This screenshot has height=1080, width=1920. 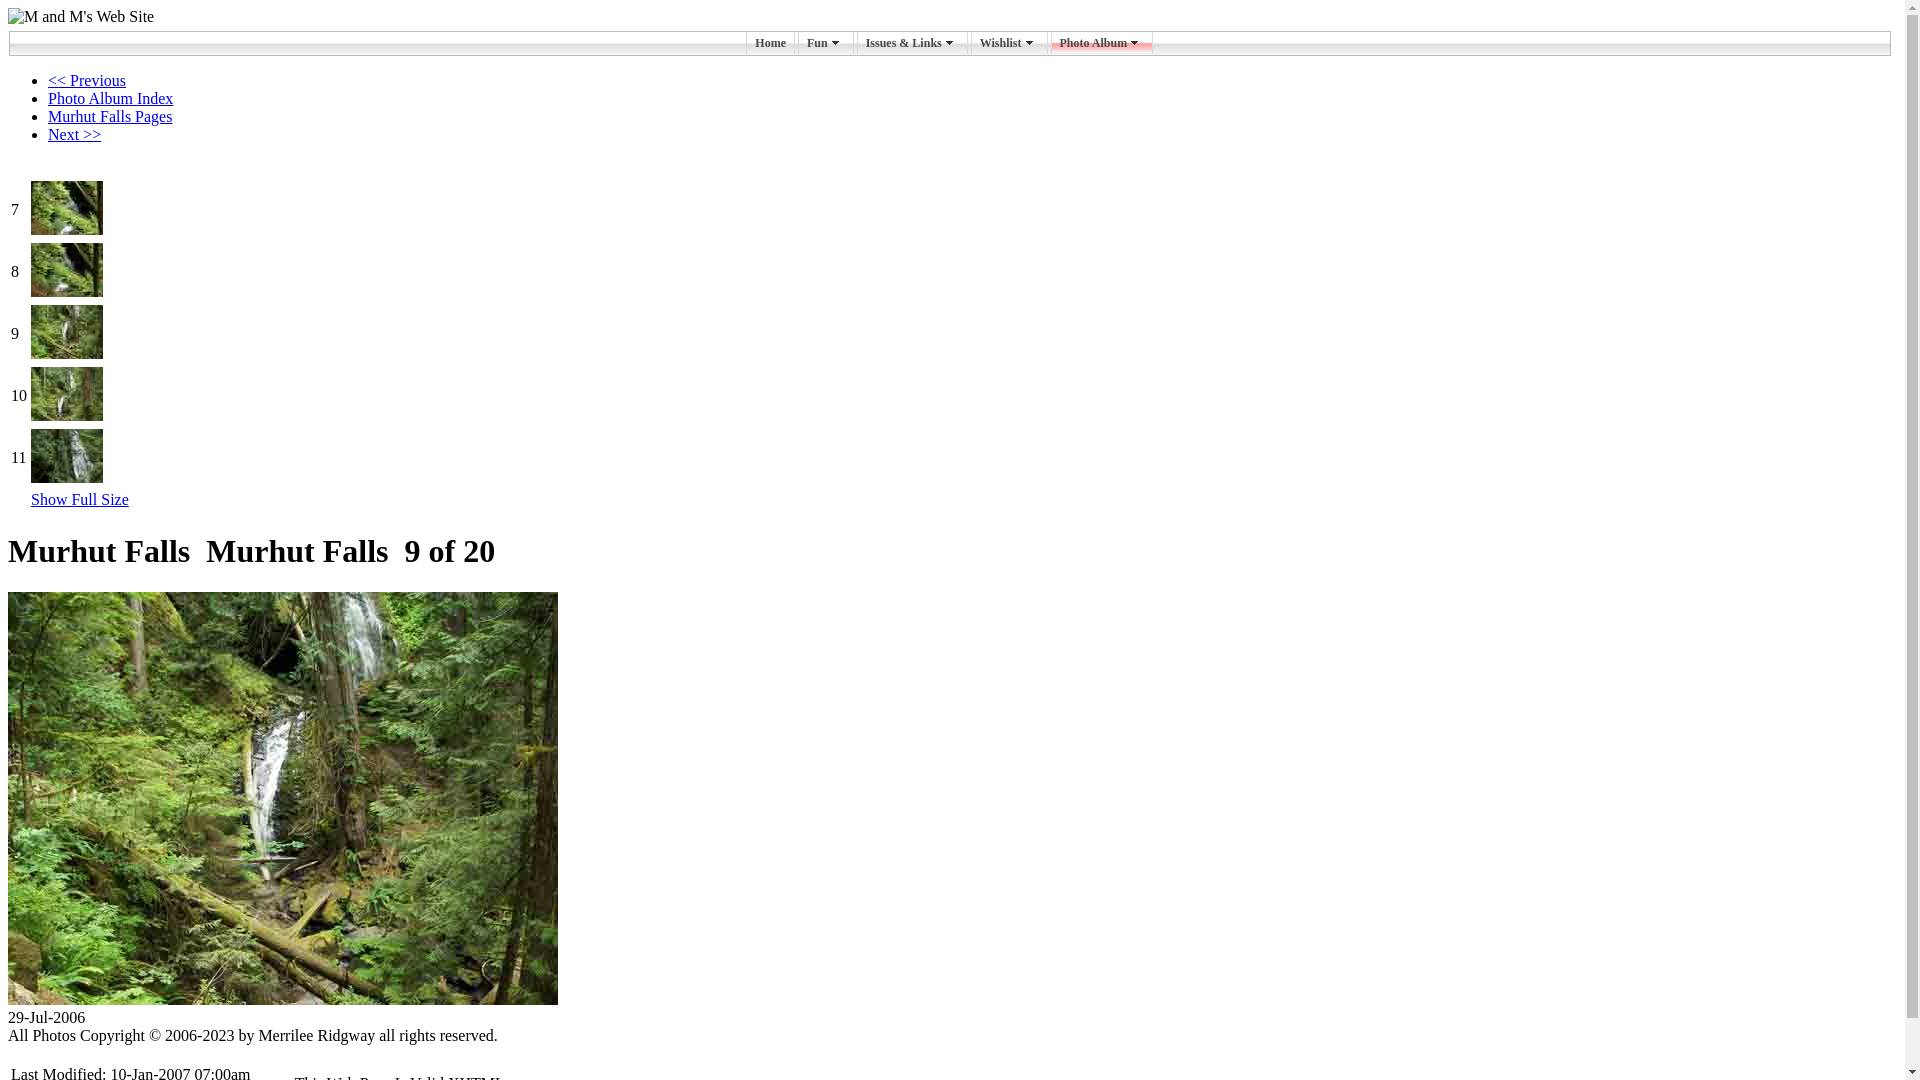 What do you see at coordinates (110, 116) in the screenshot?
I see `Murhut Falls Pages` at bounding box center [110, 116].